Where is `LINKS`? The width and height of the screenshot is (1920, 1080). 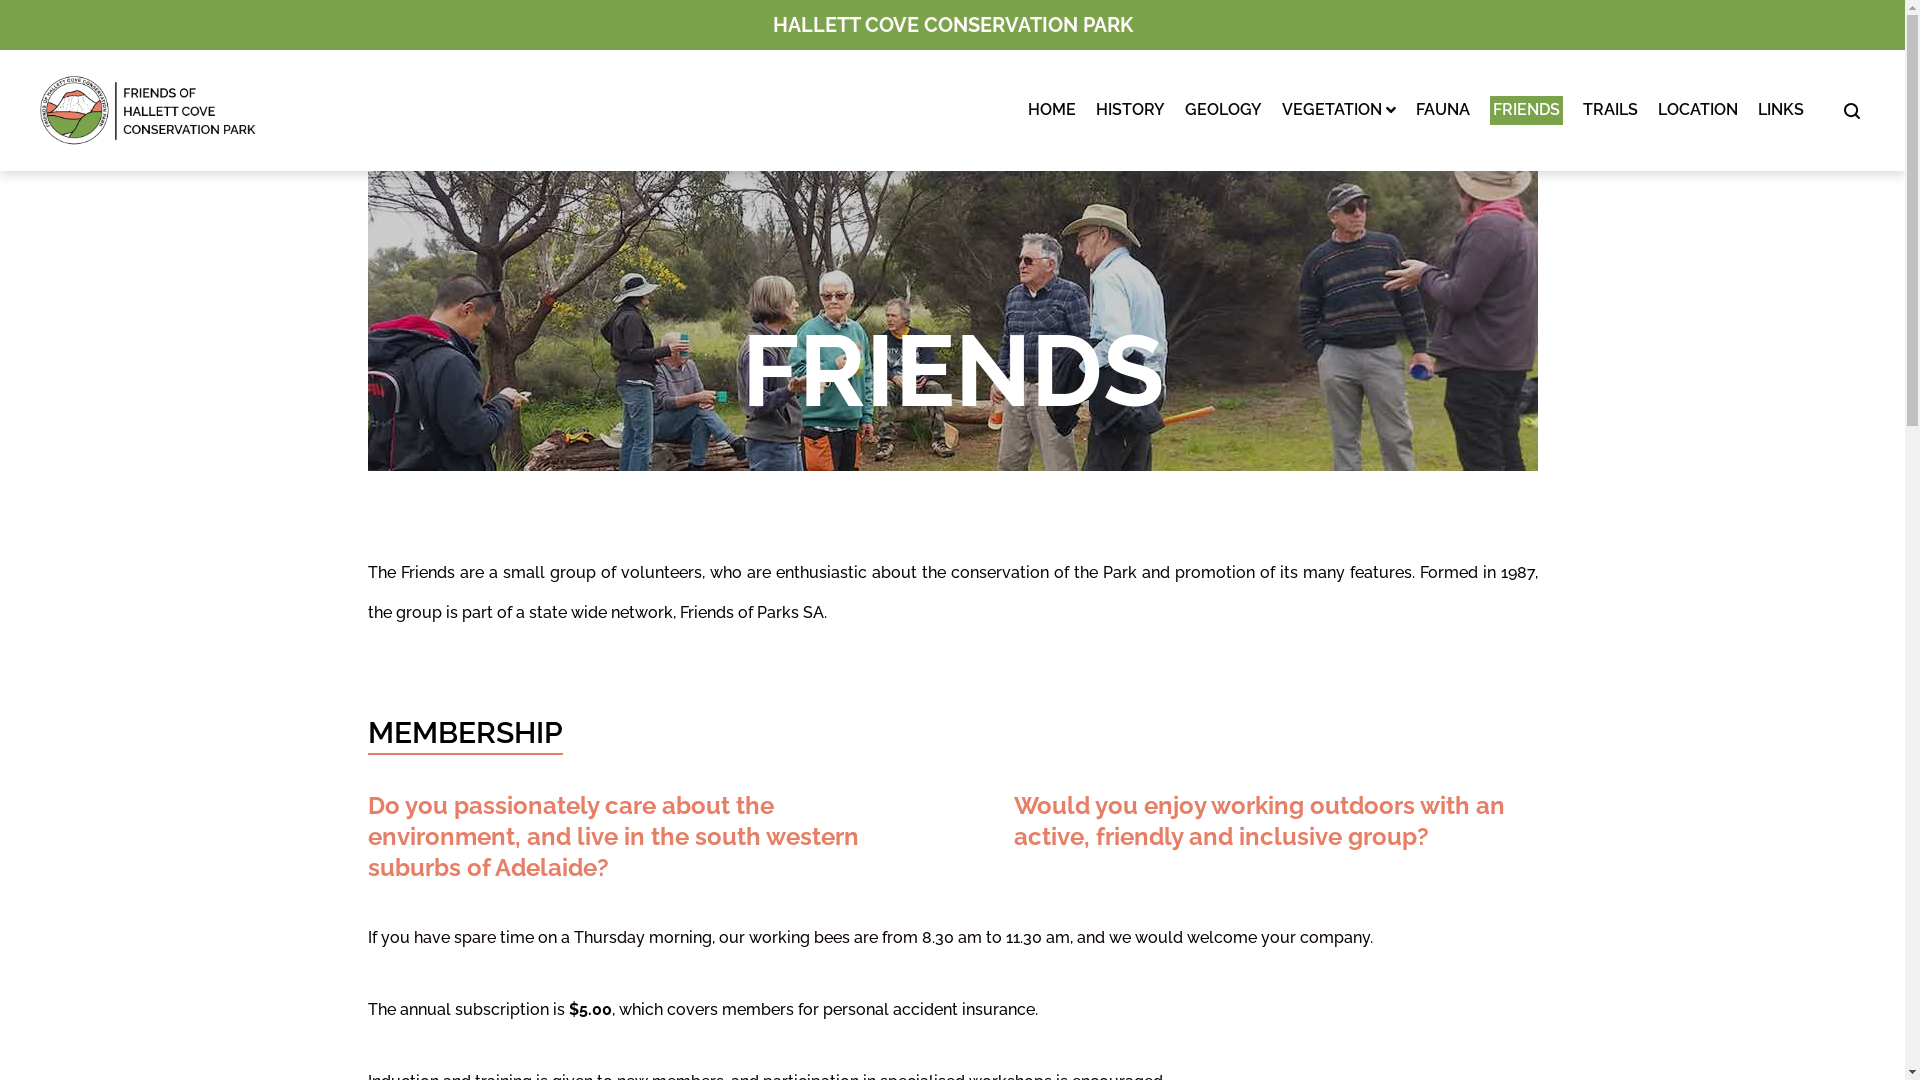 LINKS is located at coordinates (1781, 110).